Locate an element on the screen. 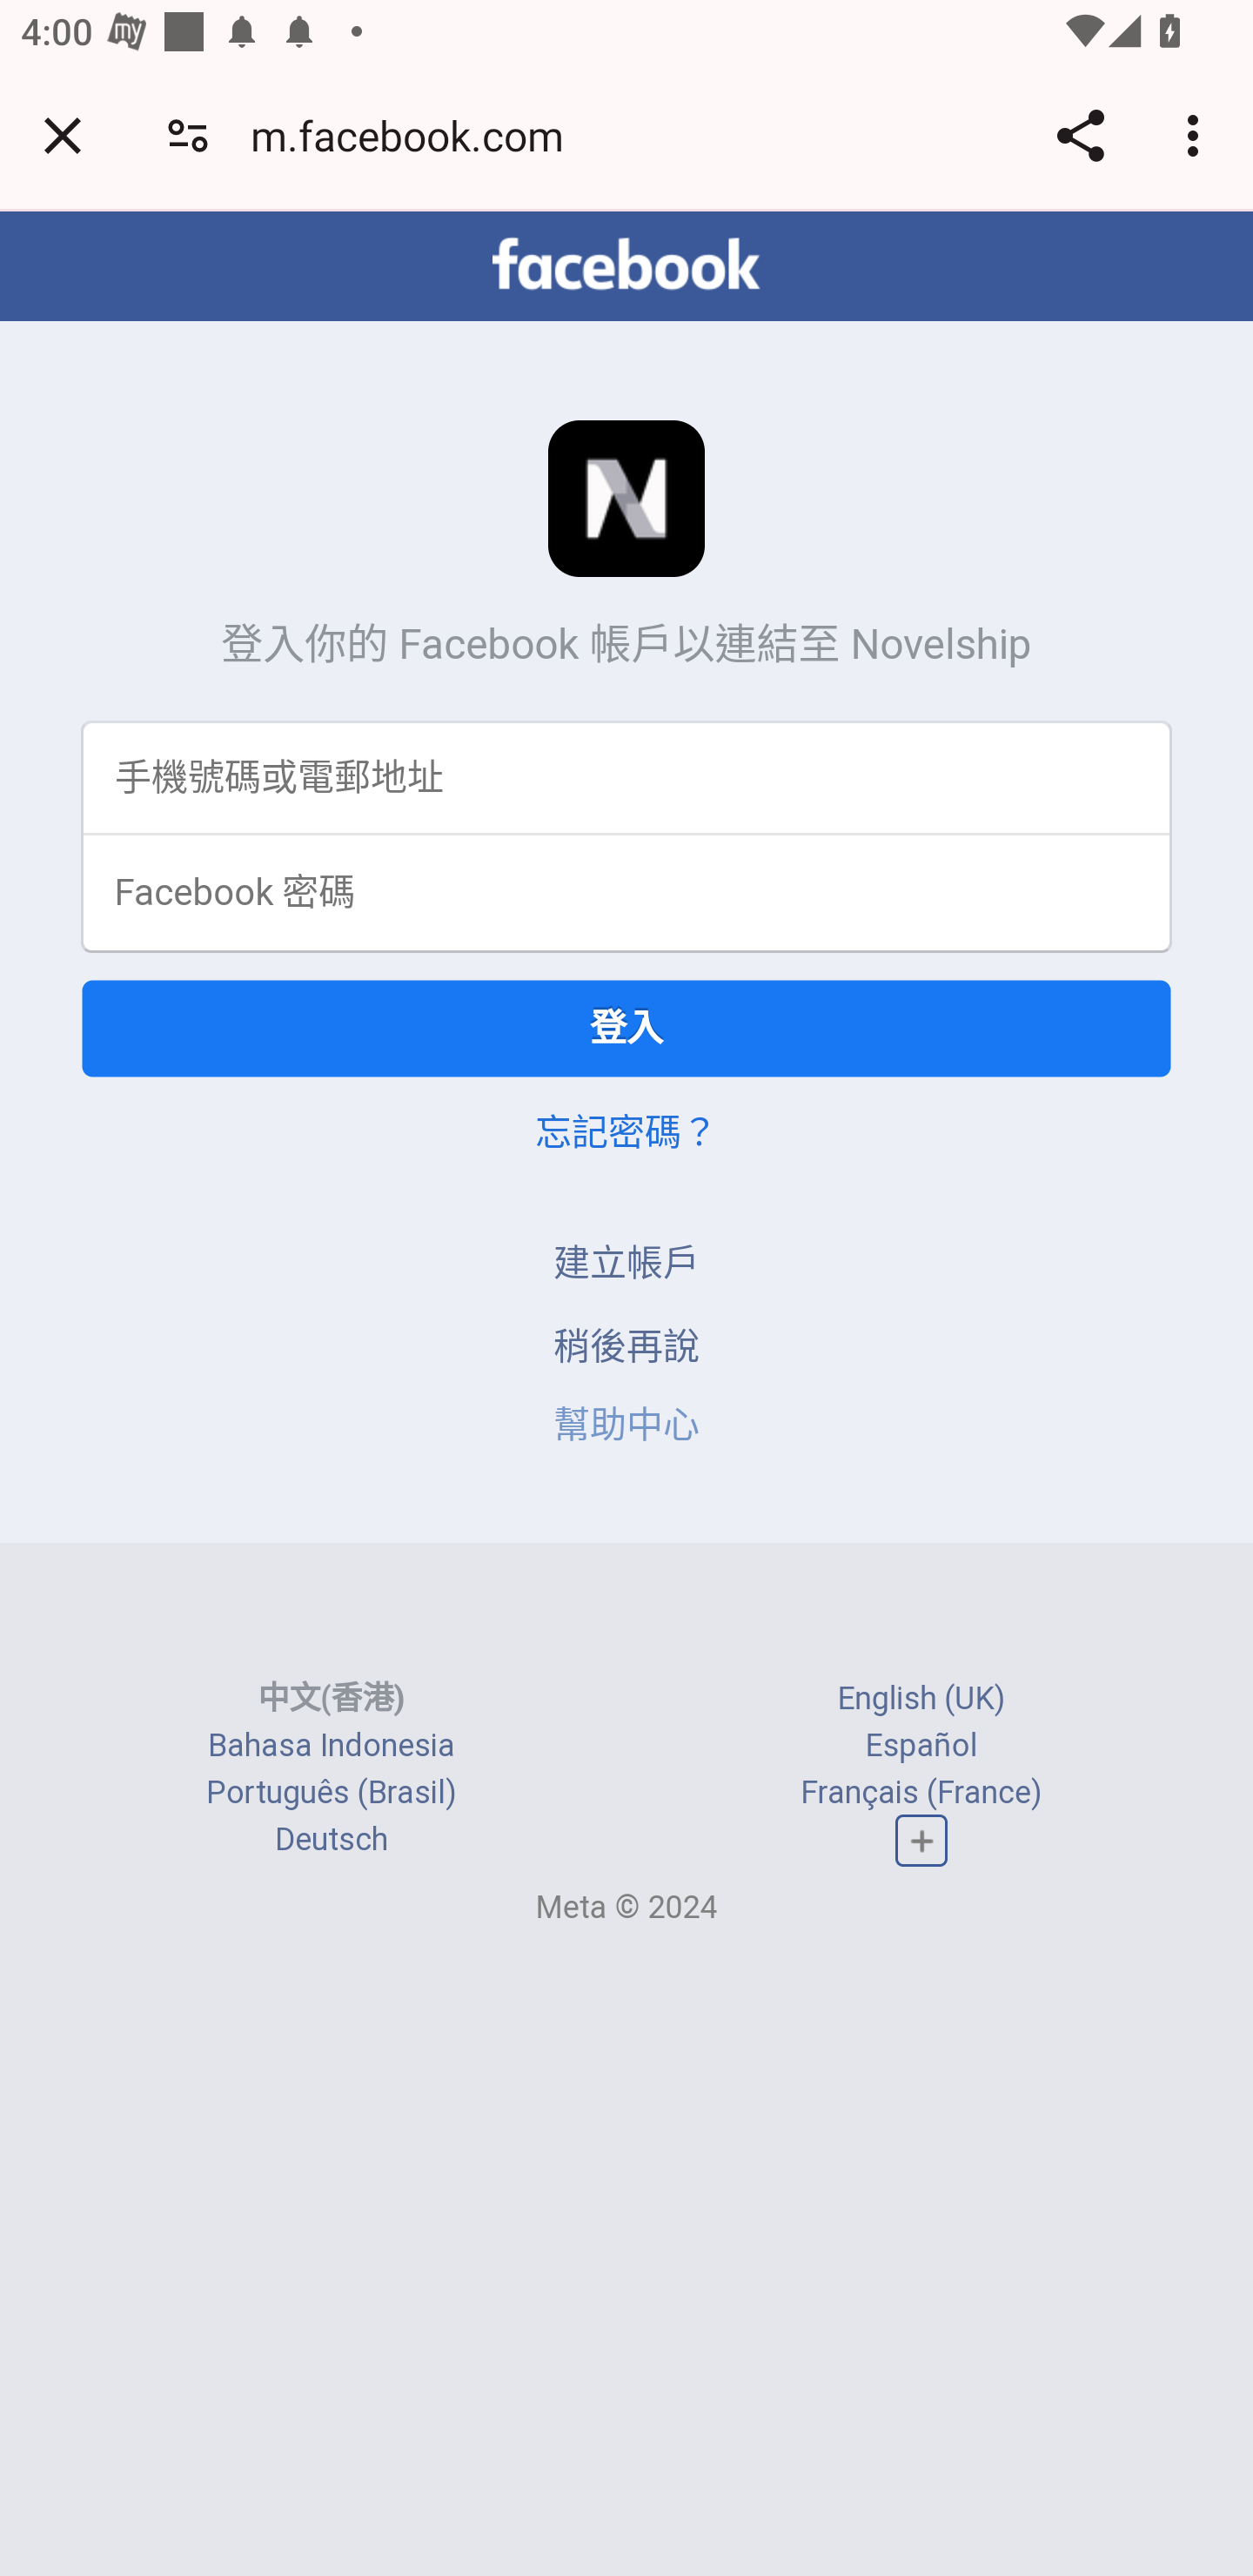 The width and height of the screenshot is (1253, 2576). Bahasa Indonesia is located at coordinates (332, 1745).